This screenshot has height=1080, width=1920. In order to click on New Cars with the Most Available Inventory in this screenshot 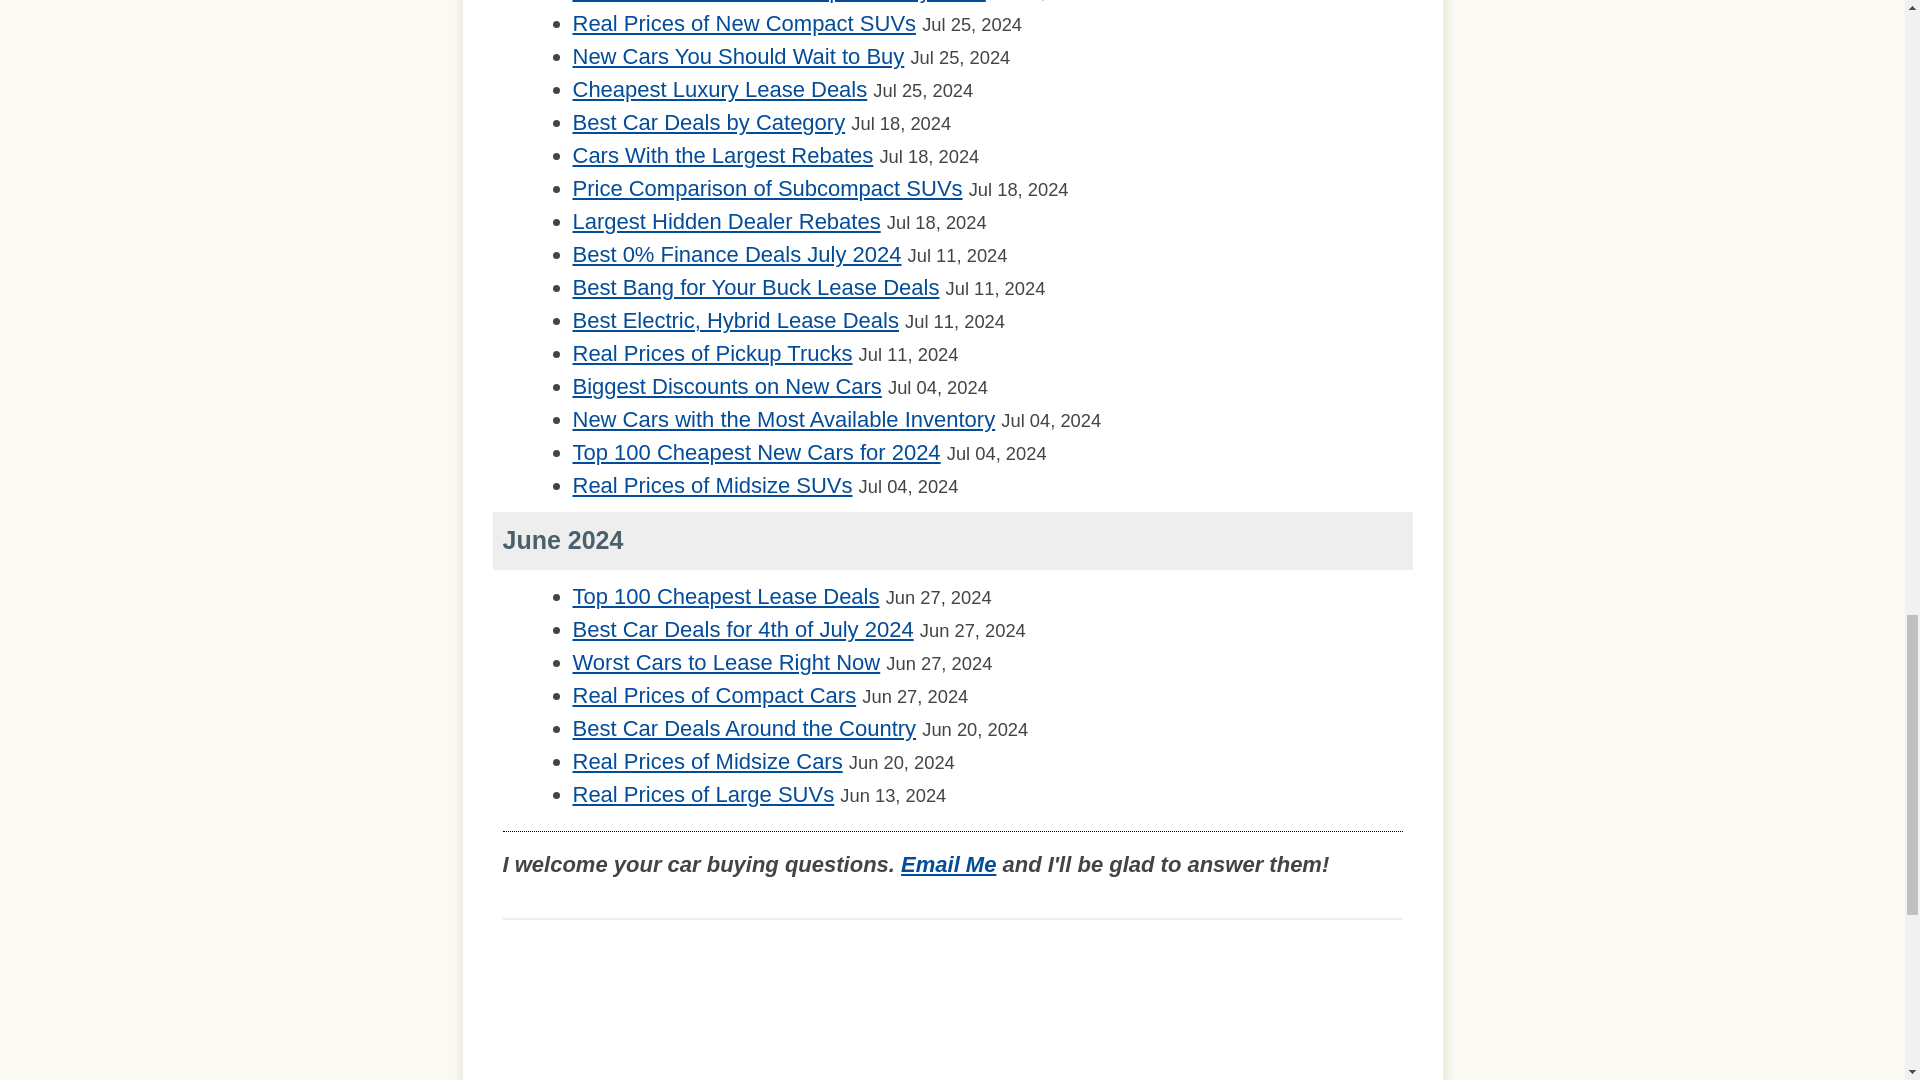, I will do `click(783, 420)`.